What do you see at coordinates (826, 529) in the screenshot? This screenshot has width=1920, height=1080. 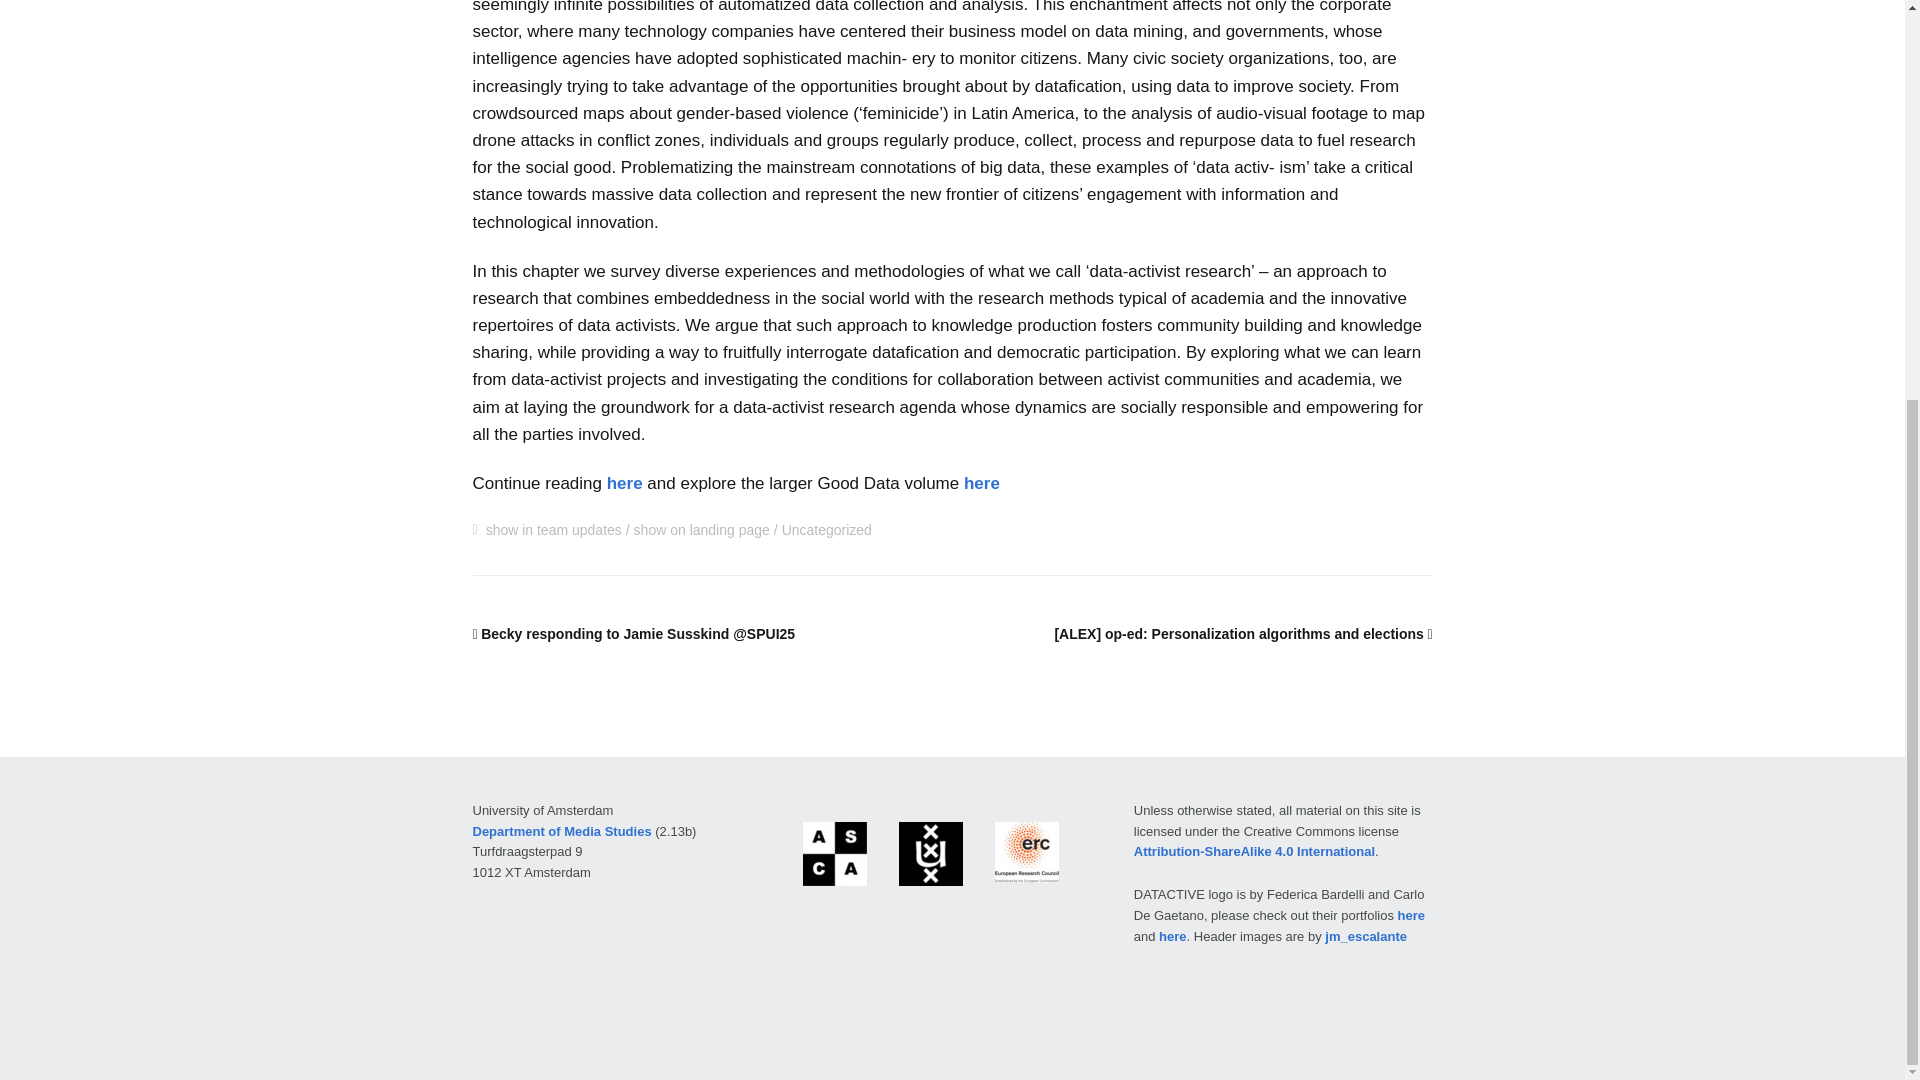 I see `Uncategorized` at bounding box center [826, 529].